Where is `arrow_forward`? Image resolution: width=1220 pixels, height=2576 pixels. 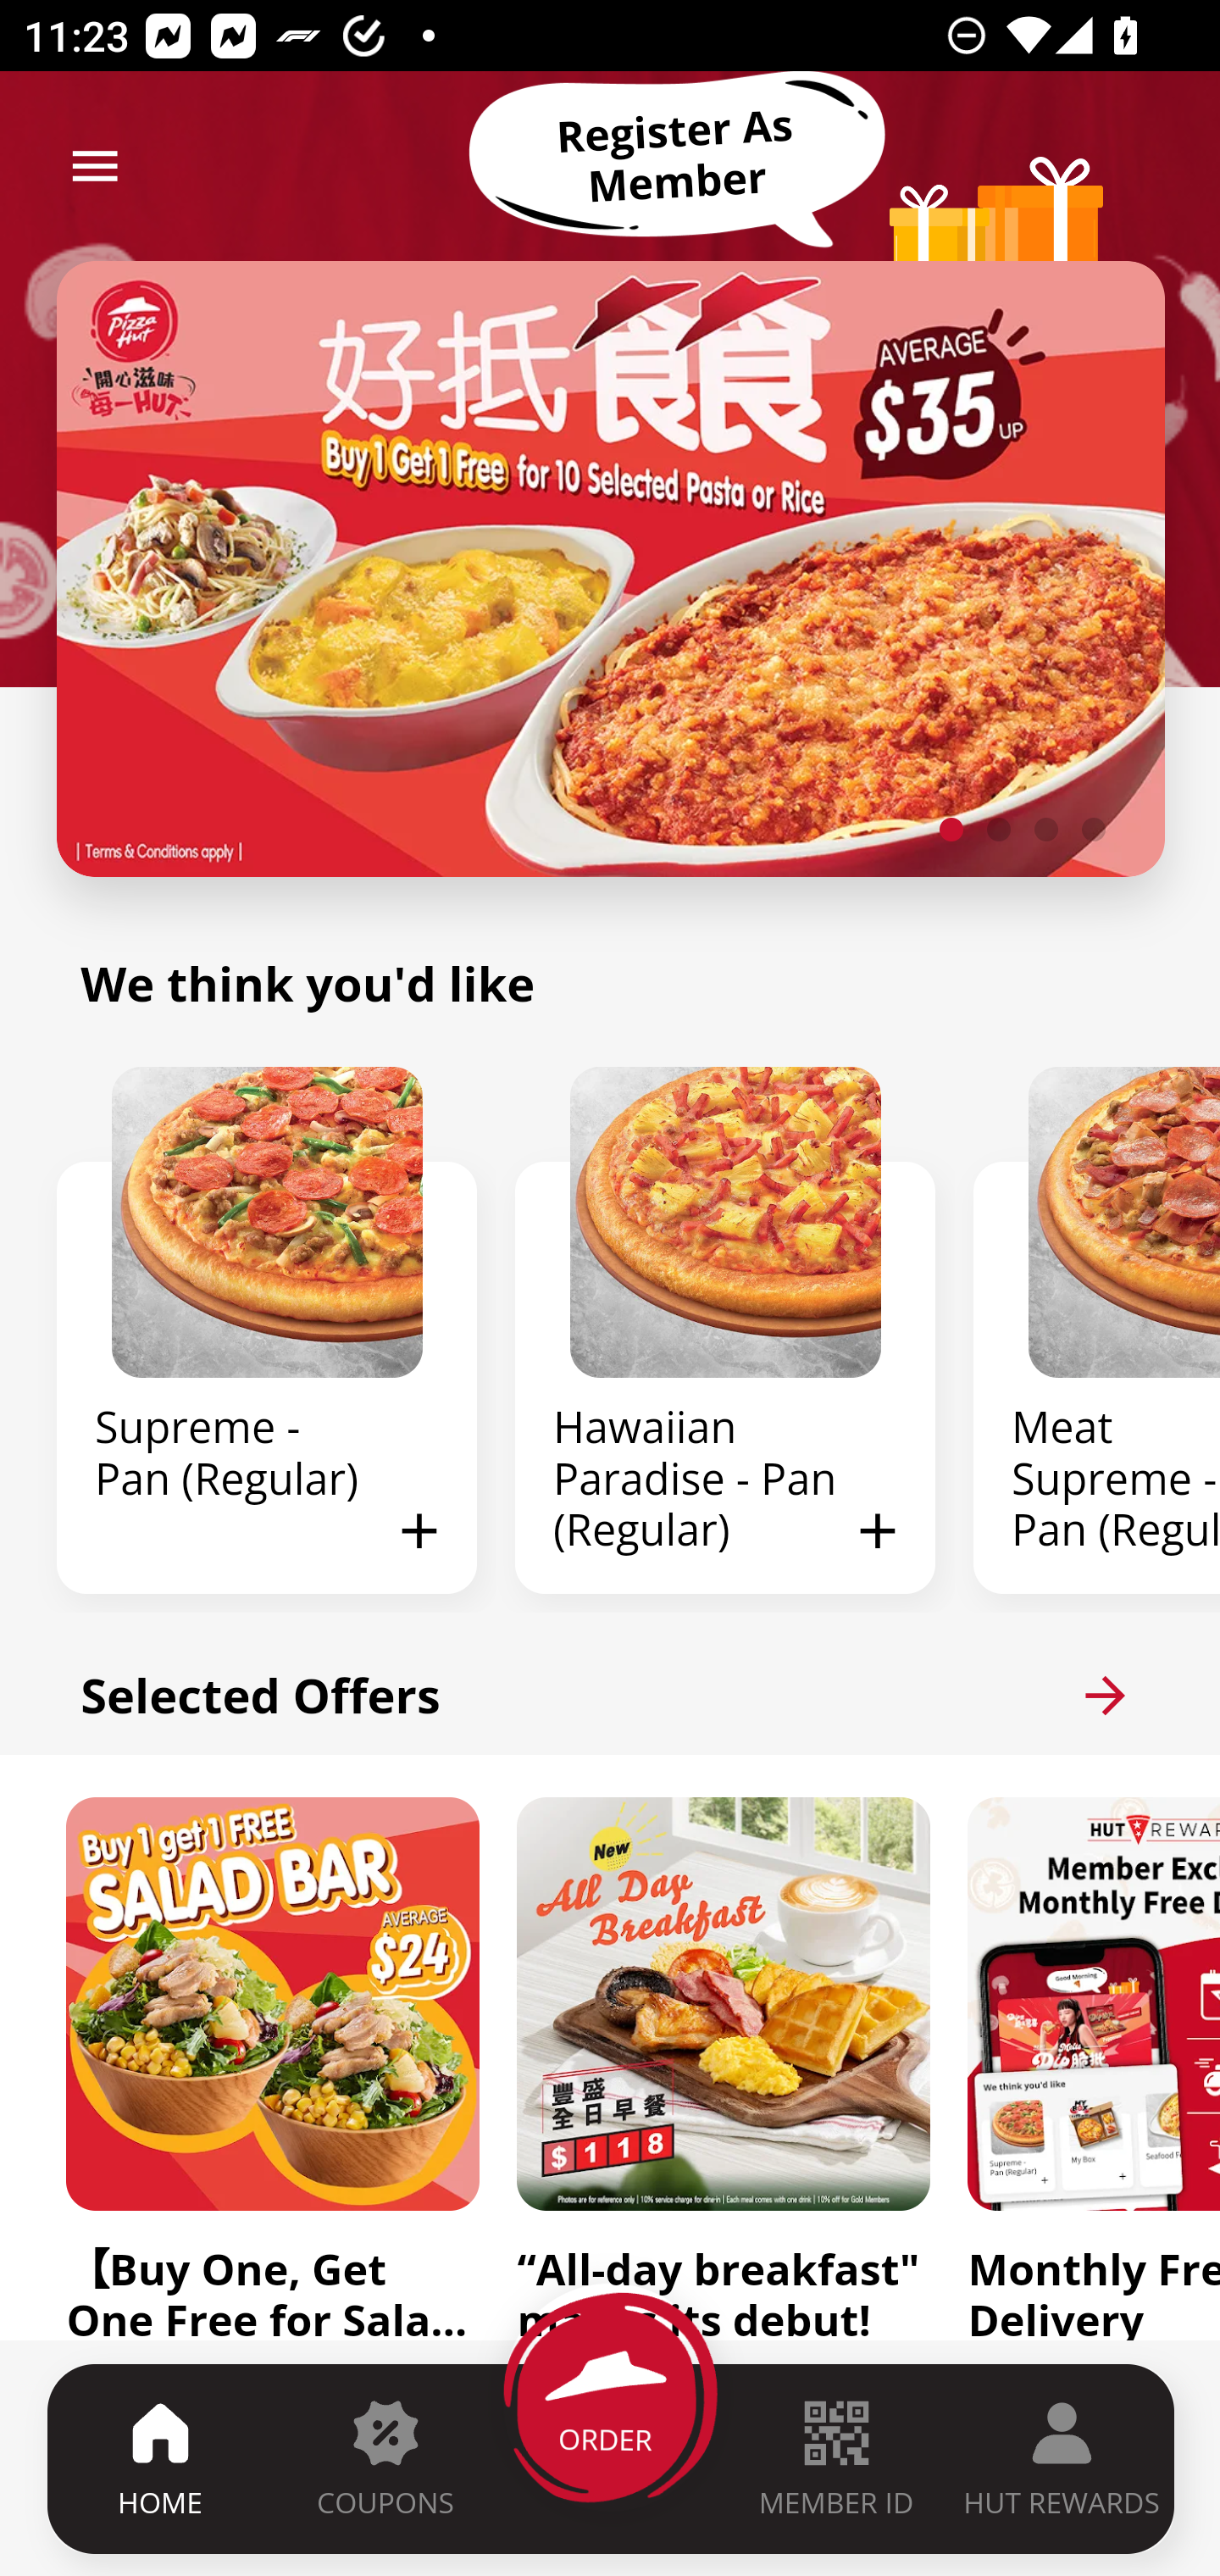 arrow_forward is located at coordinates (1105, 1695).